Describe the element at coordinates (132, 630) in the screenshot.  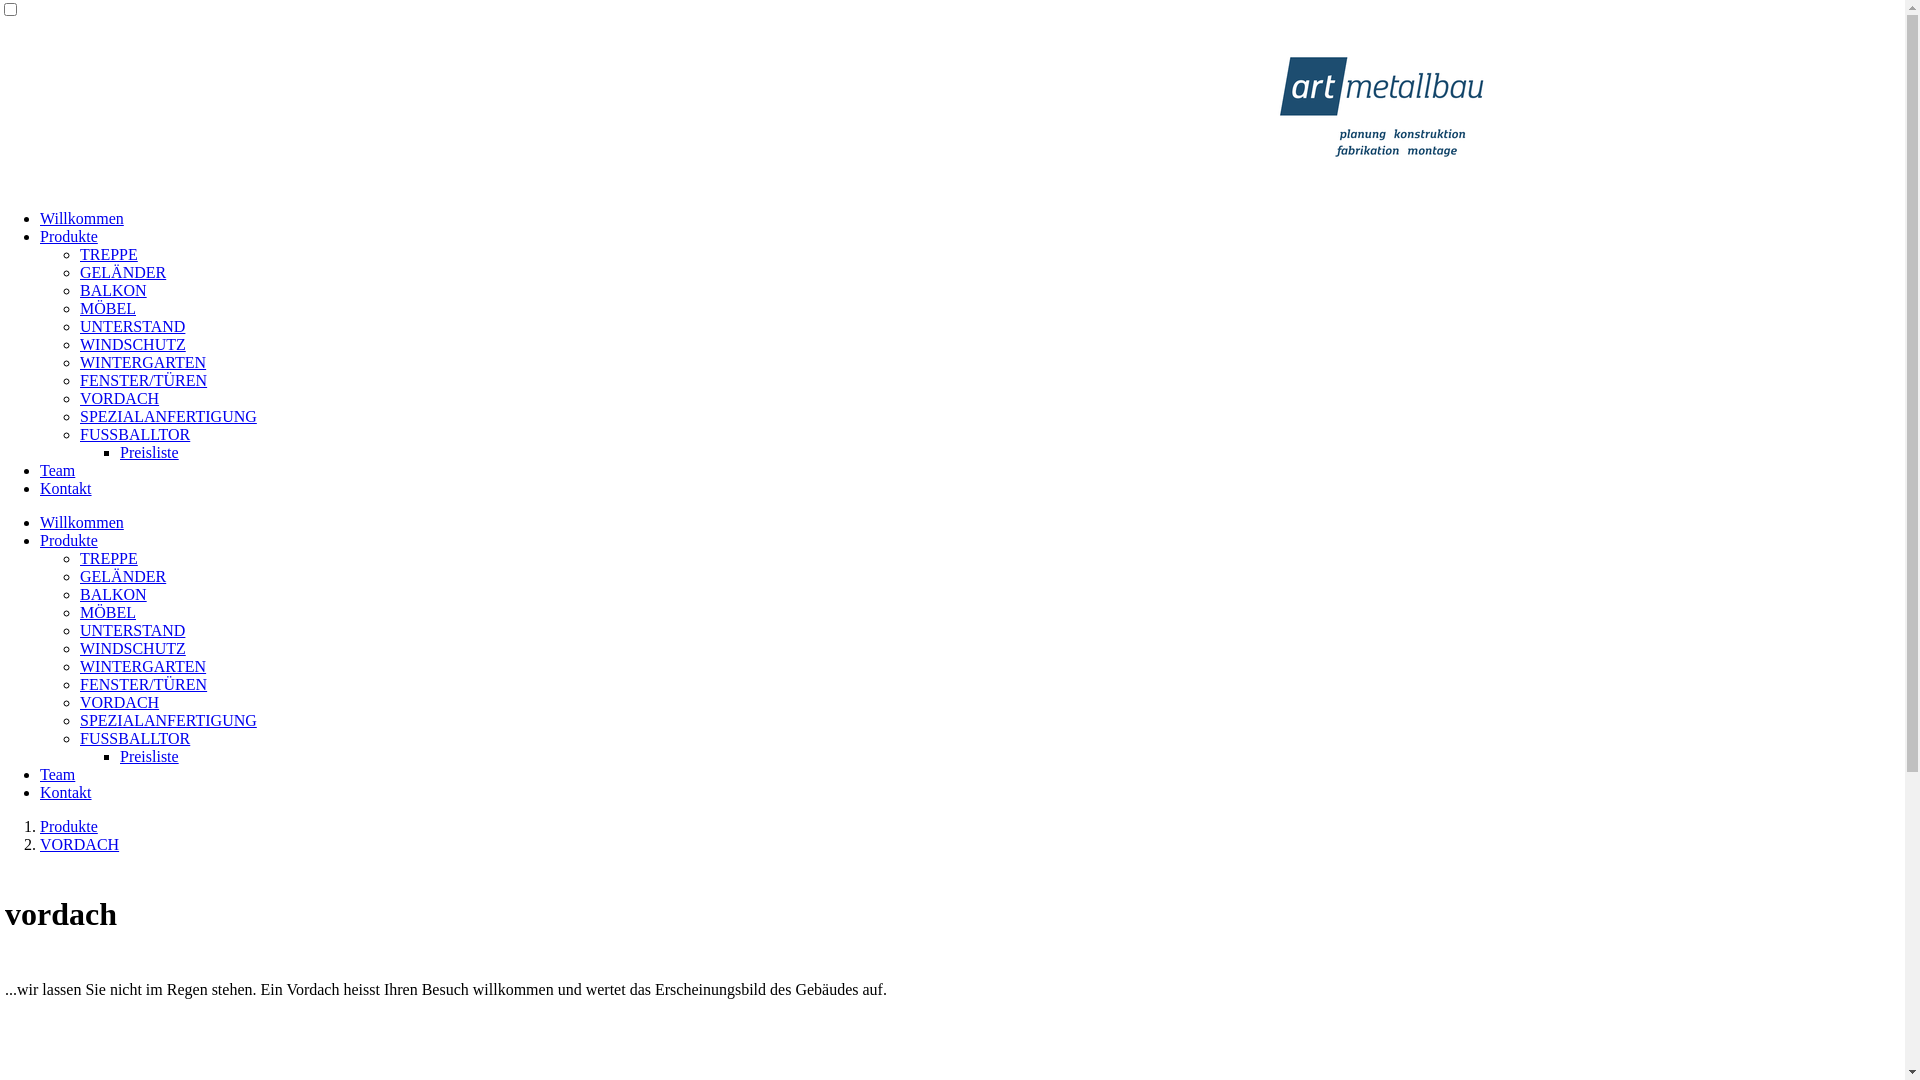
I see `UNTERSTAND` at that location.